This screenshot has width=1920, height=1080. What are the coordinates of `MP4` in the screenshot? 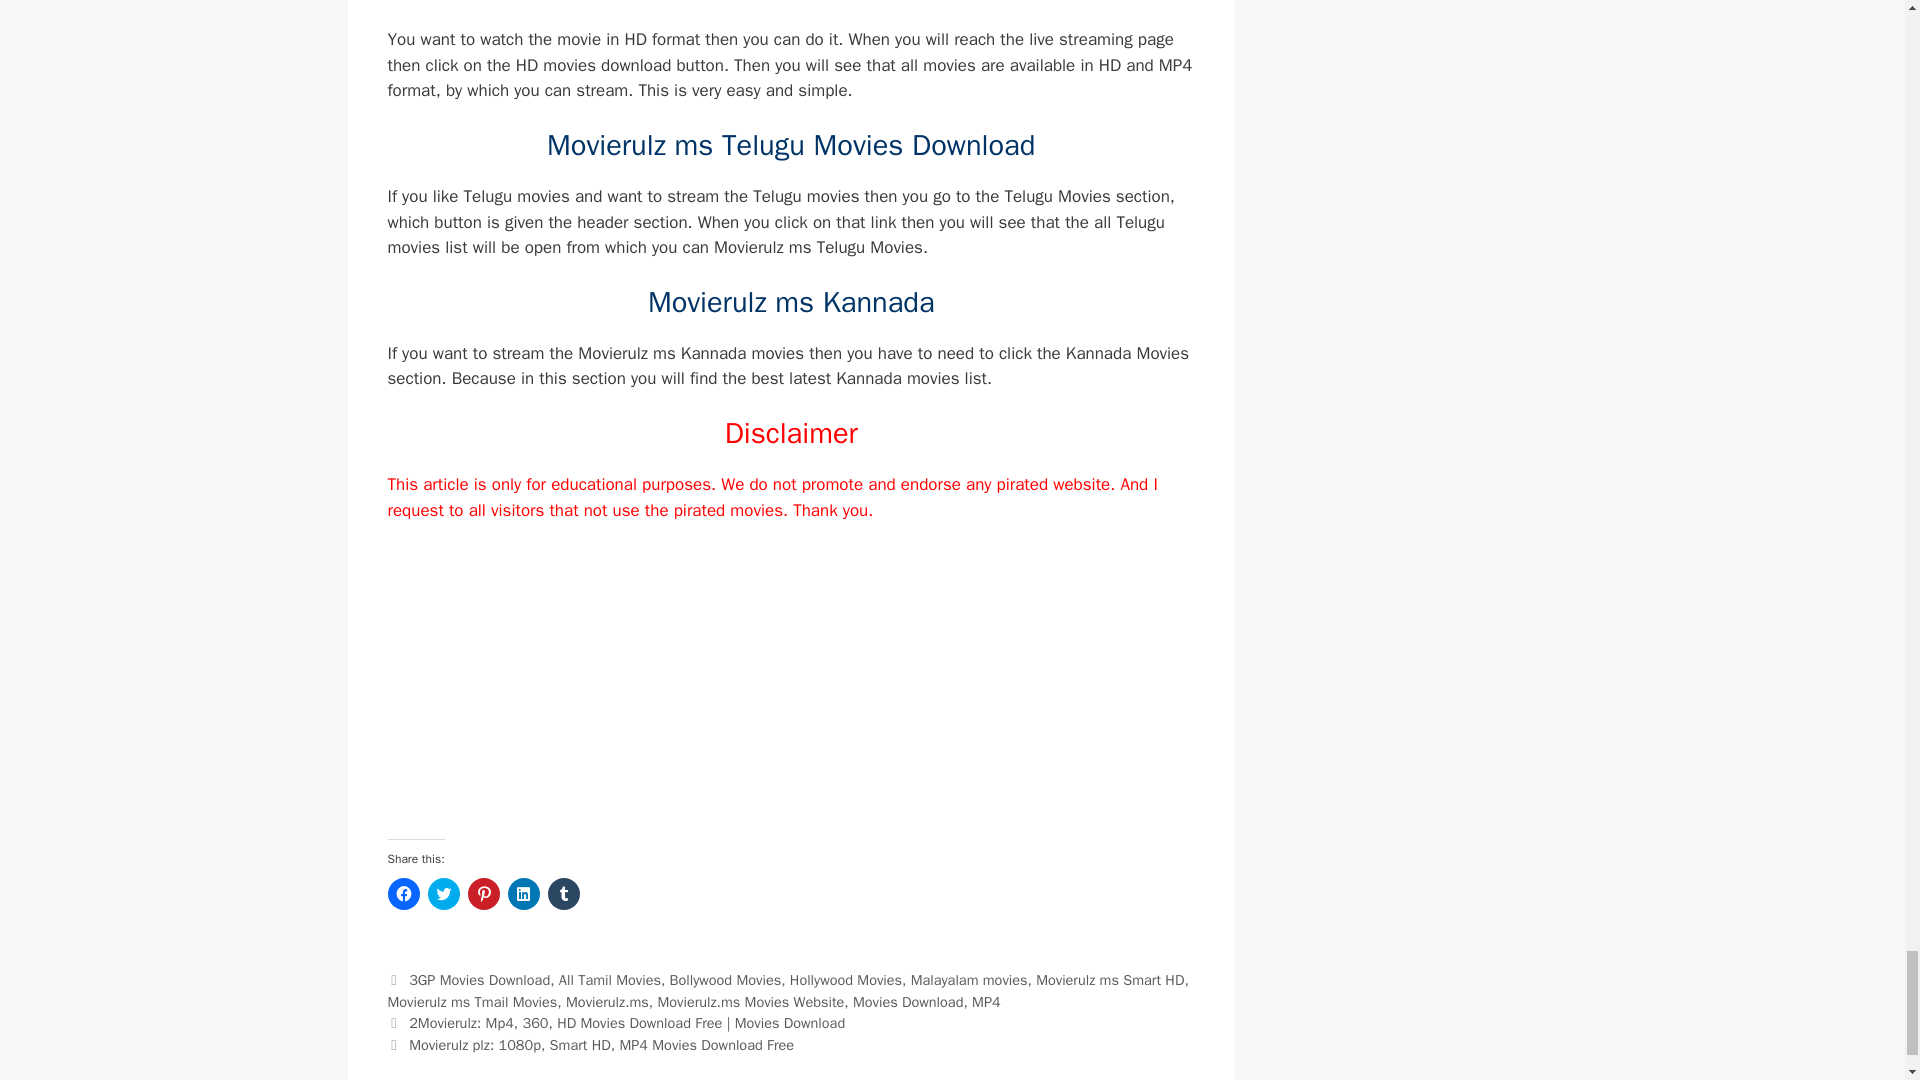 It's located at (986, 1001).